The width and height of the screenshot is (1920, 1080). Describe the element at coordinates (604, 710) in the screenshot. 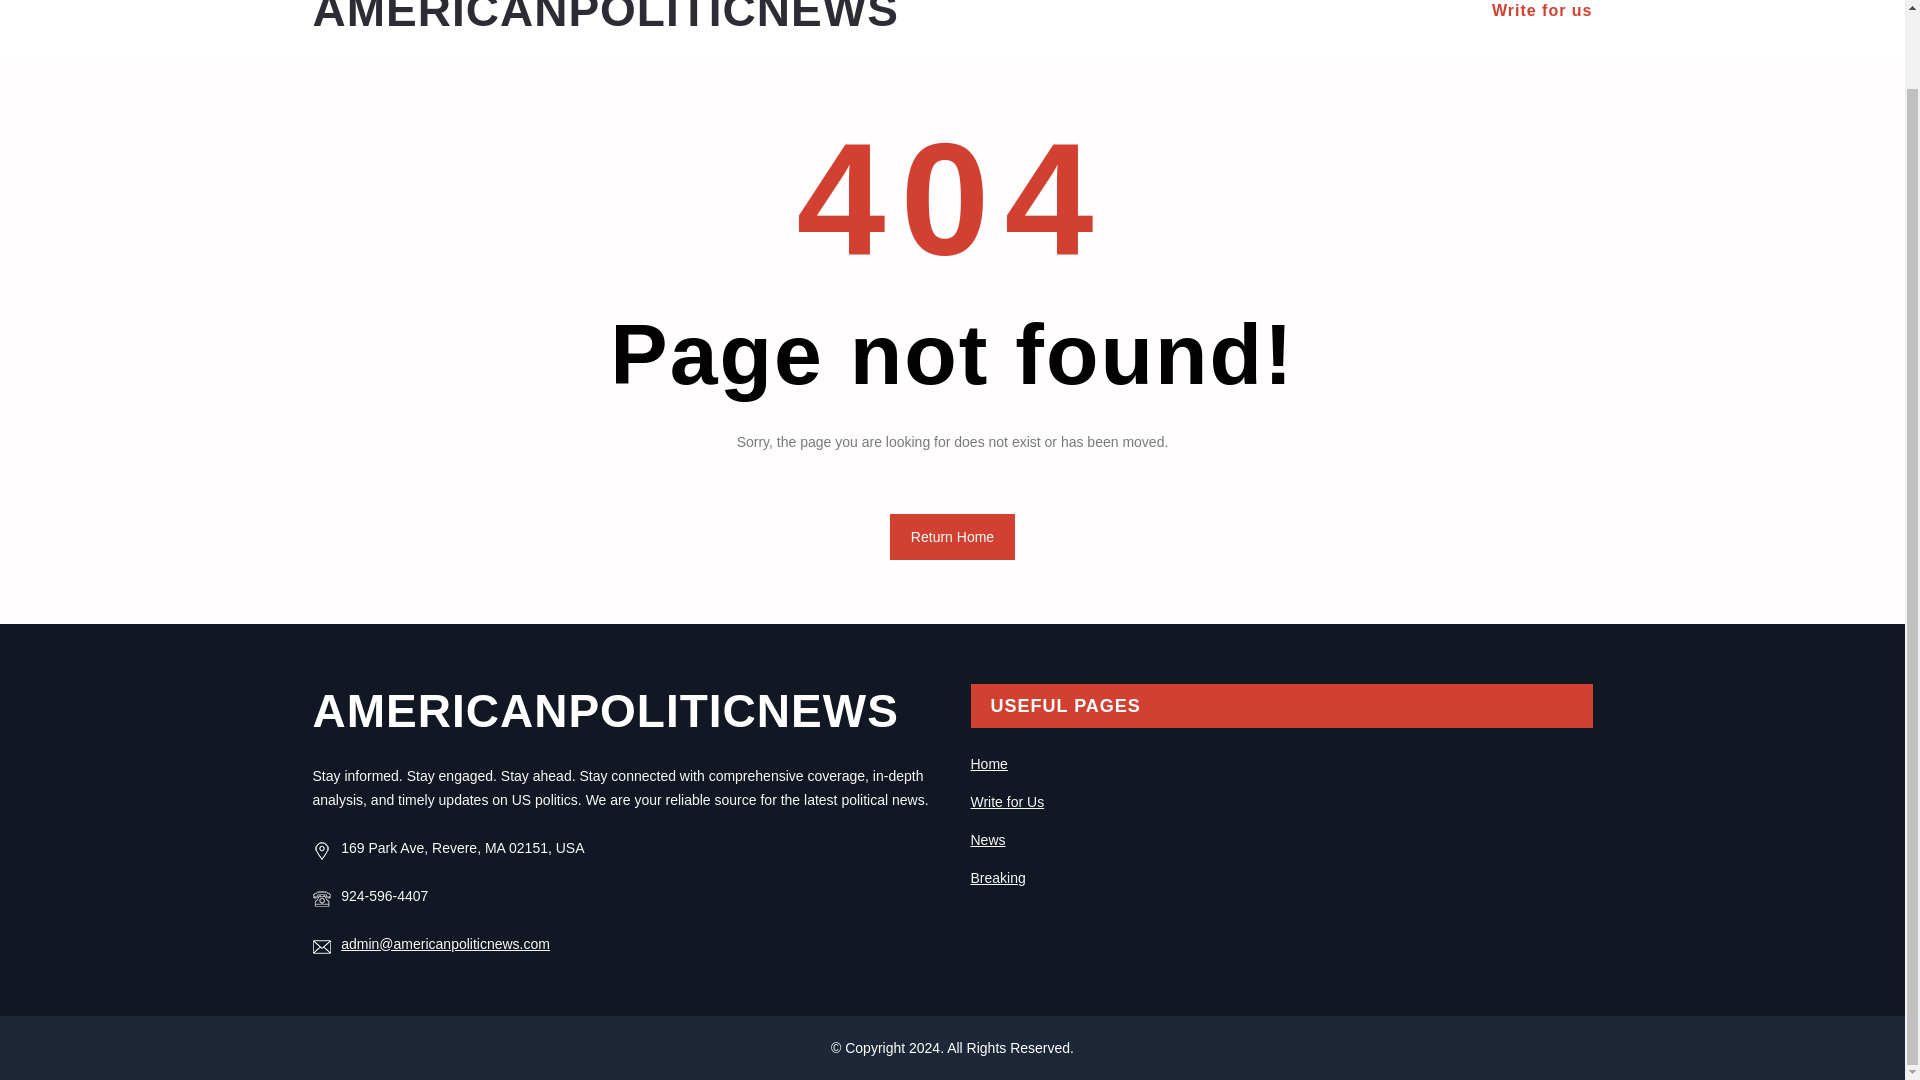

I see `AMERICANPOLITICNEWS` at that location.